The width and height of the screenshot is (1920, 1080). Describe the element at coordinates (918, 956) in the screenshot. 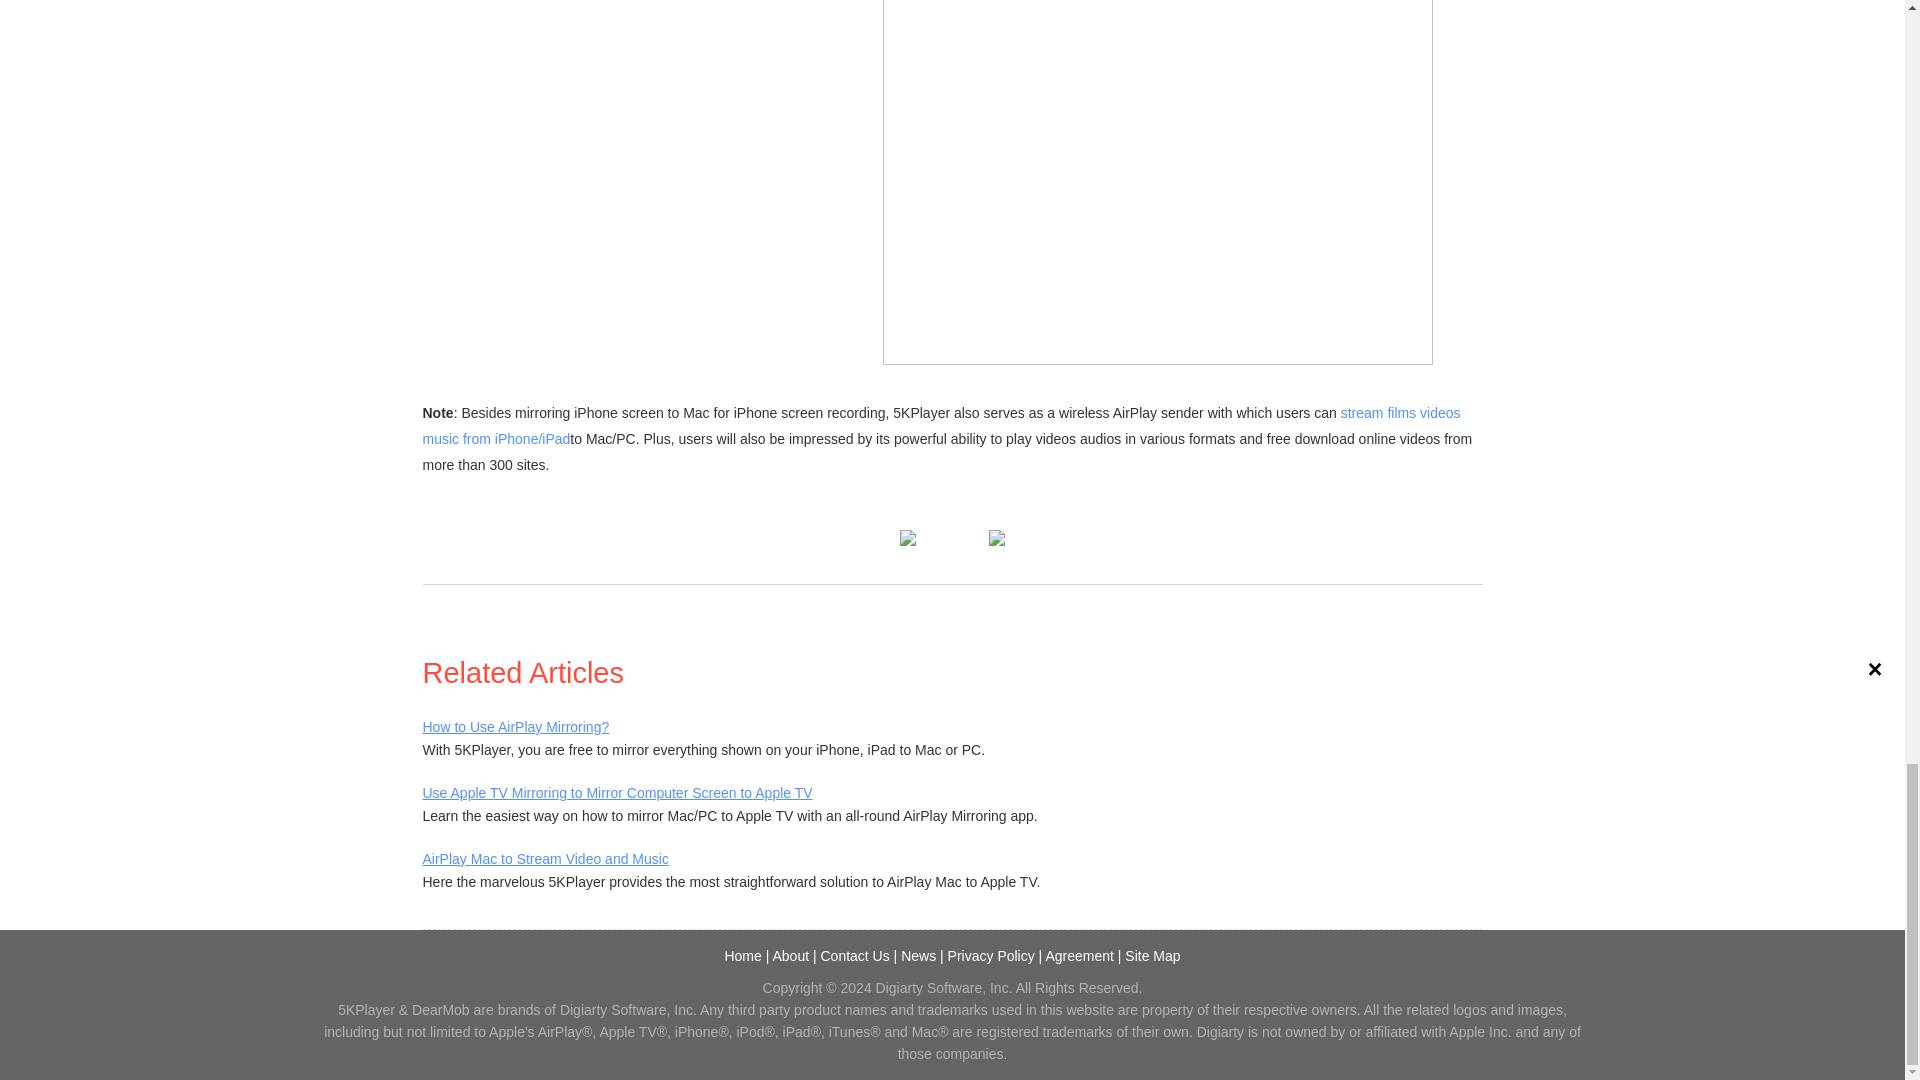

I see `News` at that location.